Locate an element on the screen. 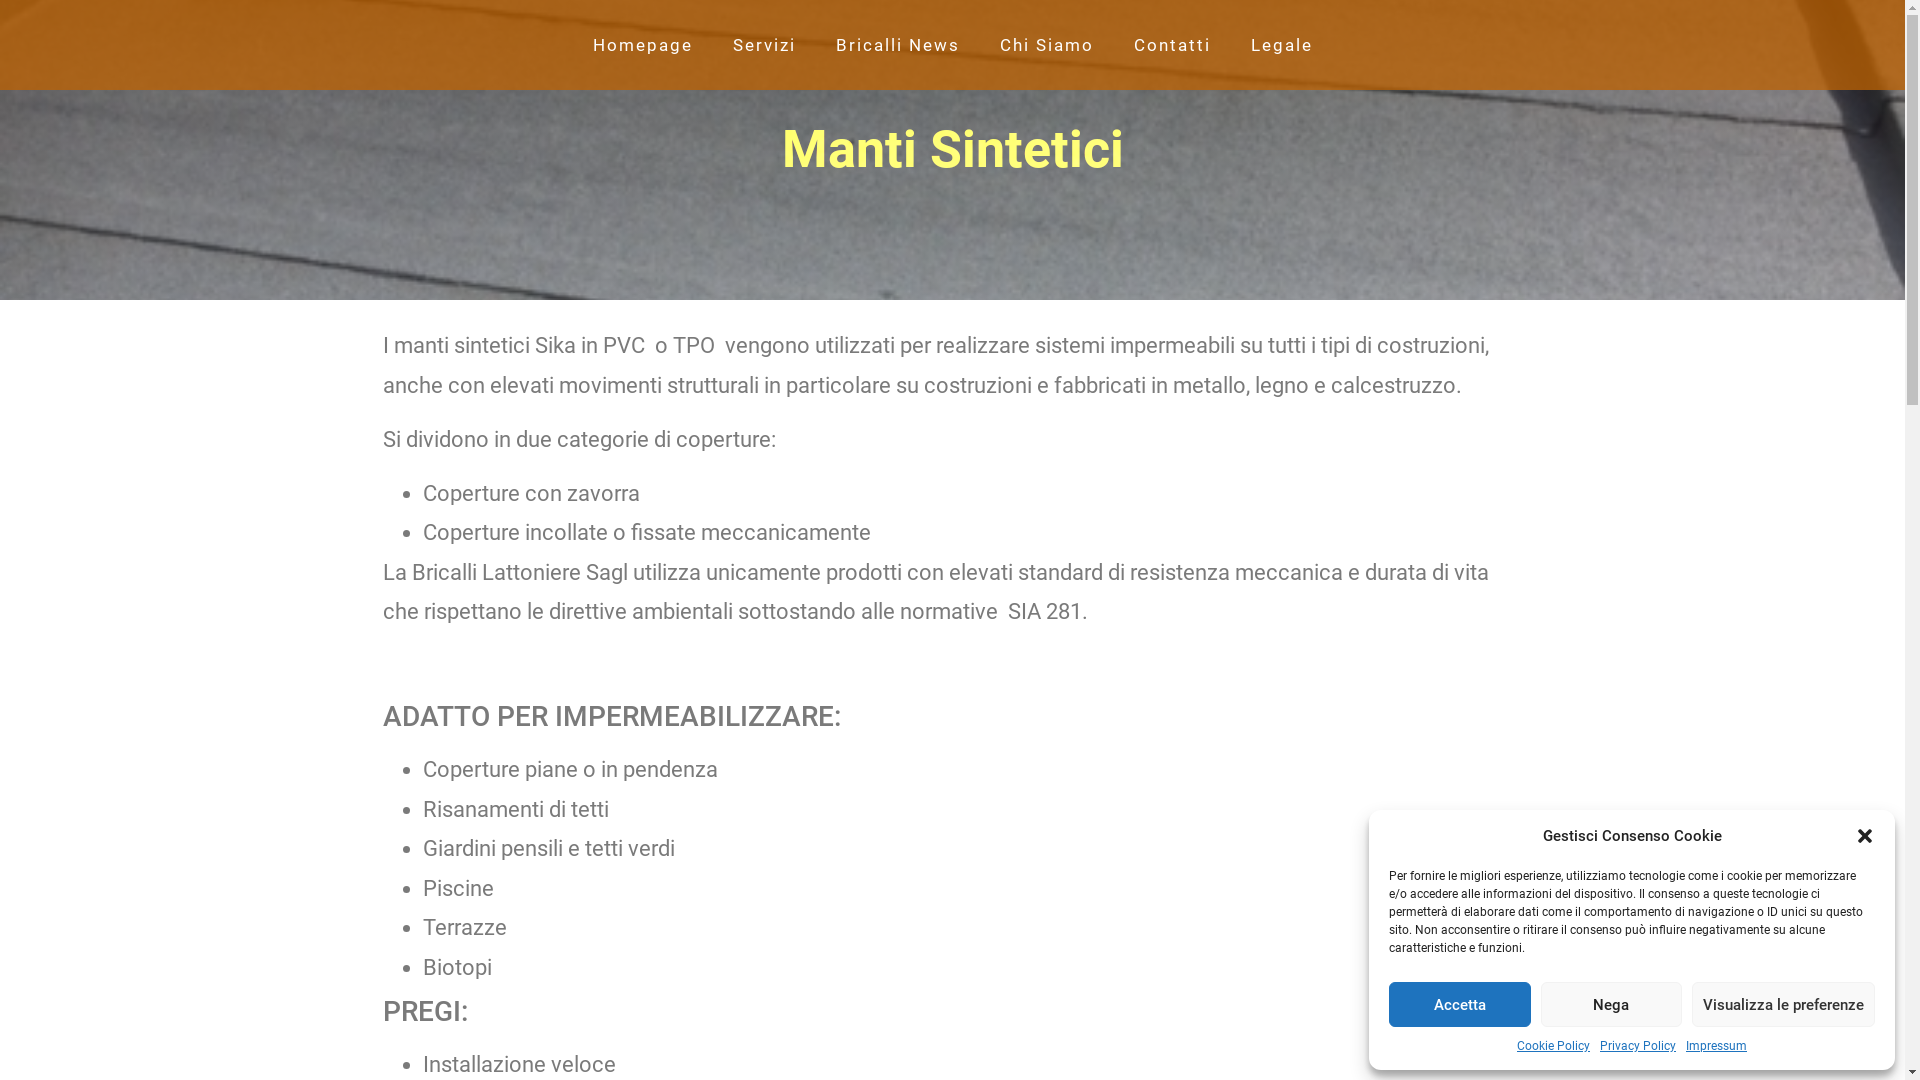 The image size is (1920, 1080). Chi Siamo is located at coordinates (1046, 45).